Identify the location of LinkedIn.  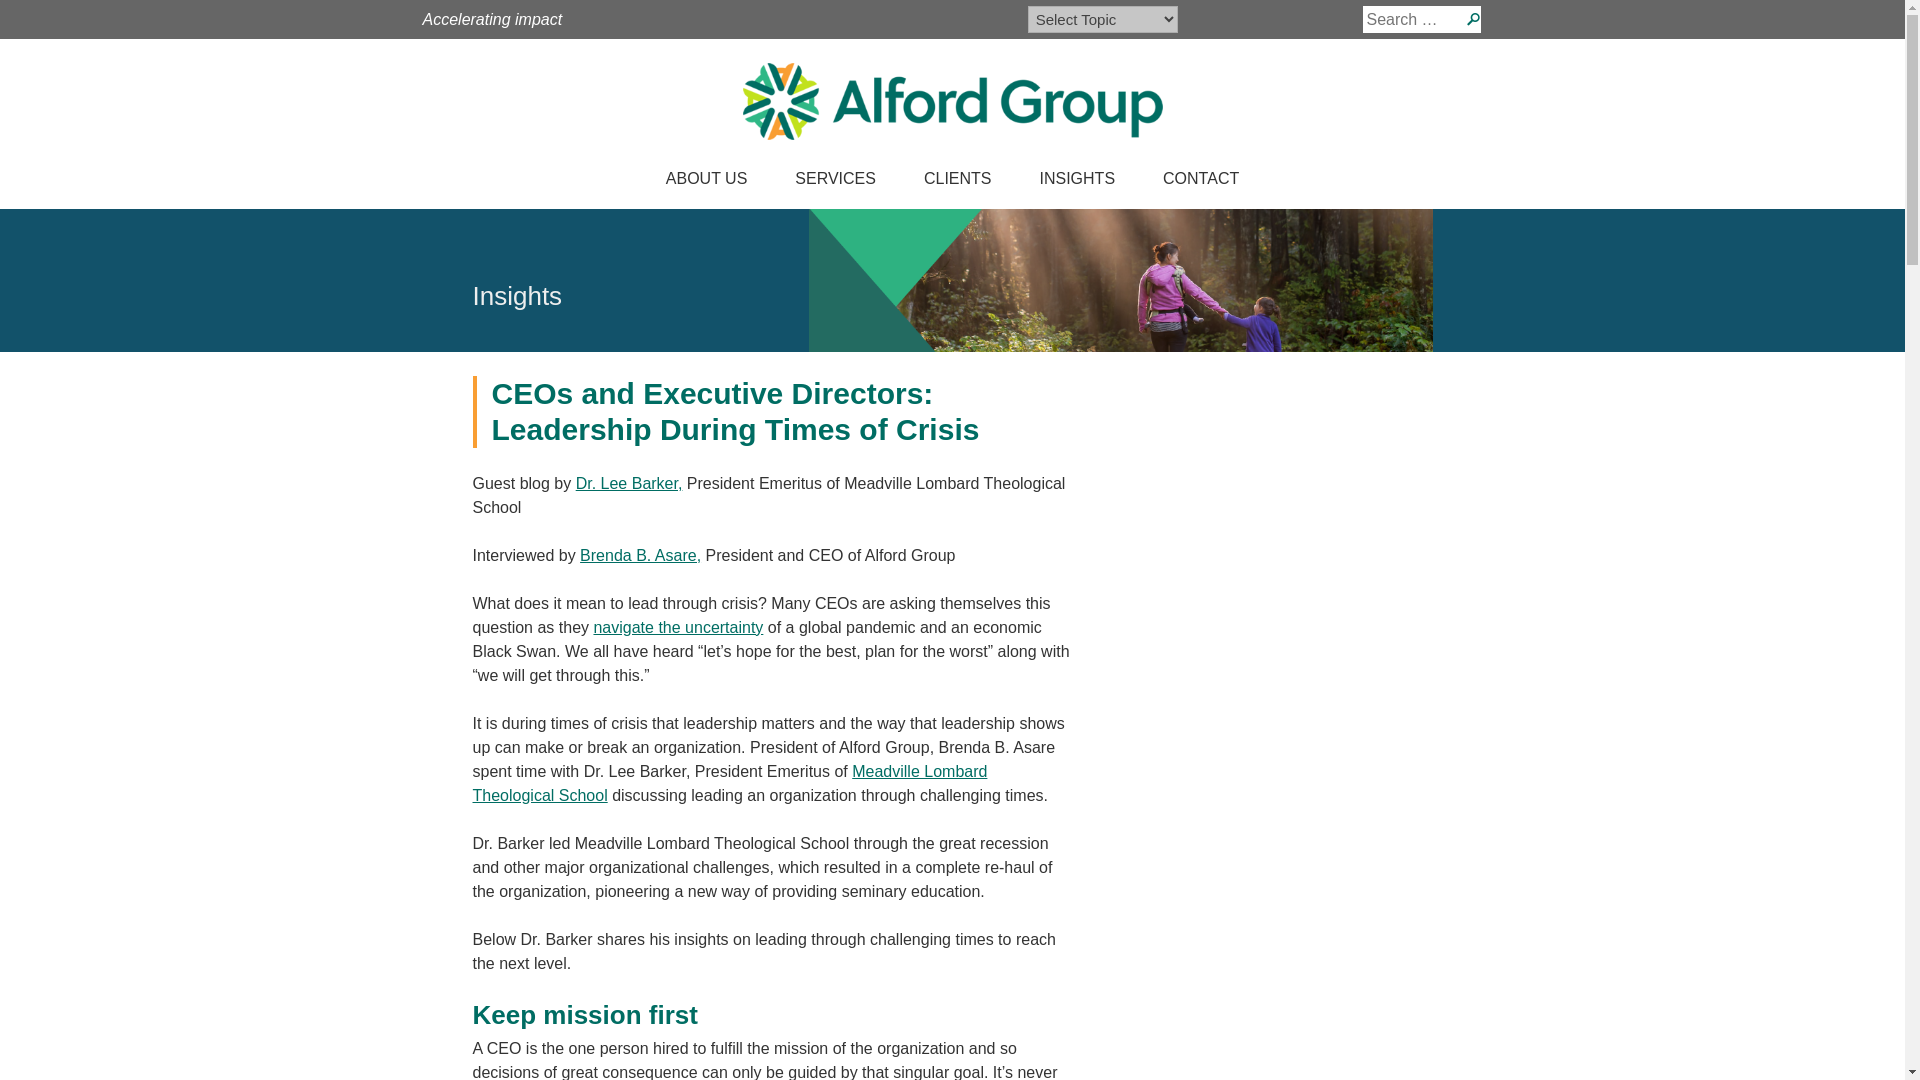
(806, 20).